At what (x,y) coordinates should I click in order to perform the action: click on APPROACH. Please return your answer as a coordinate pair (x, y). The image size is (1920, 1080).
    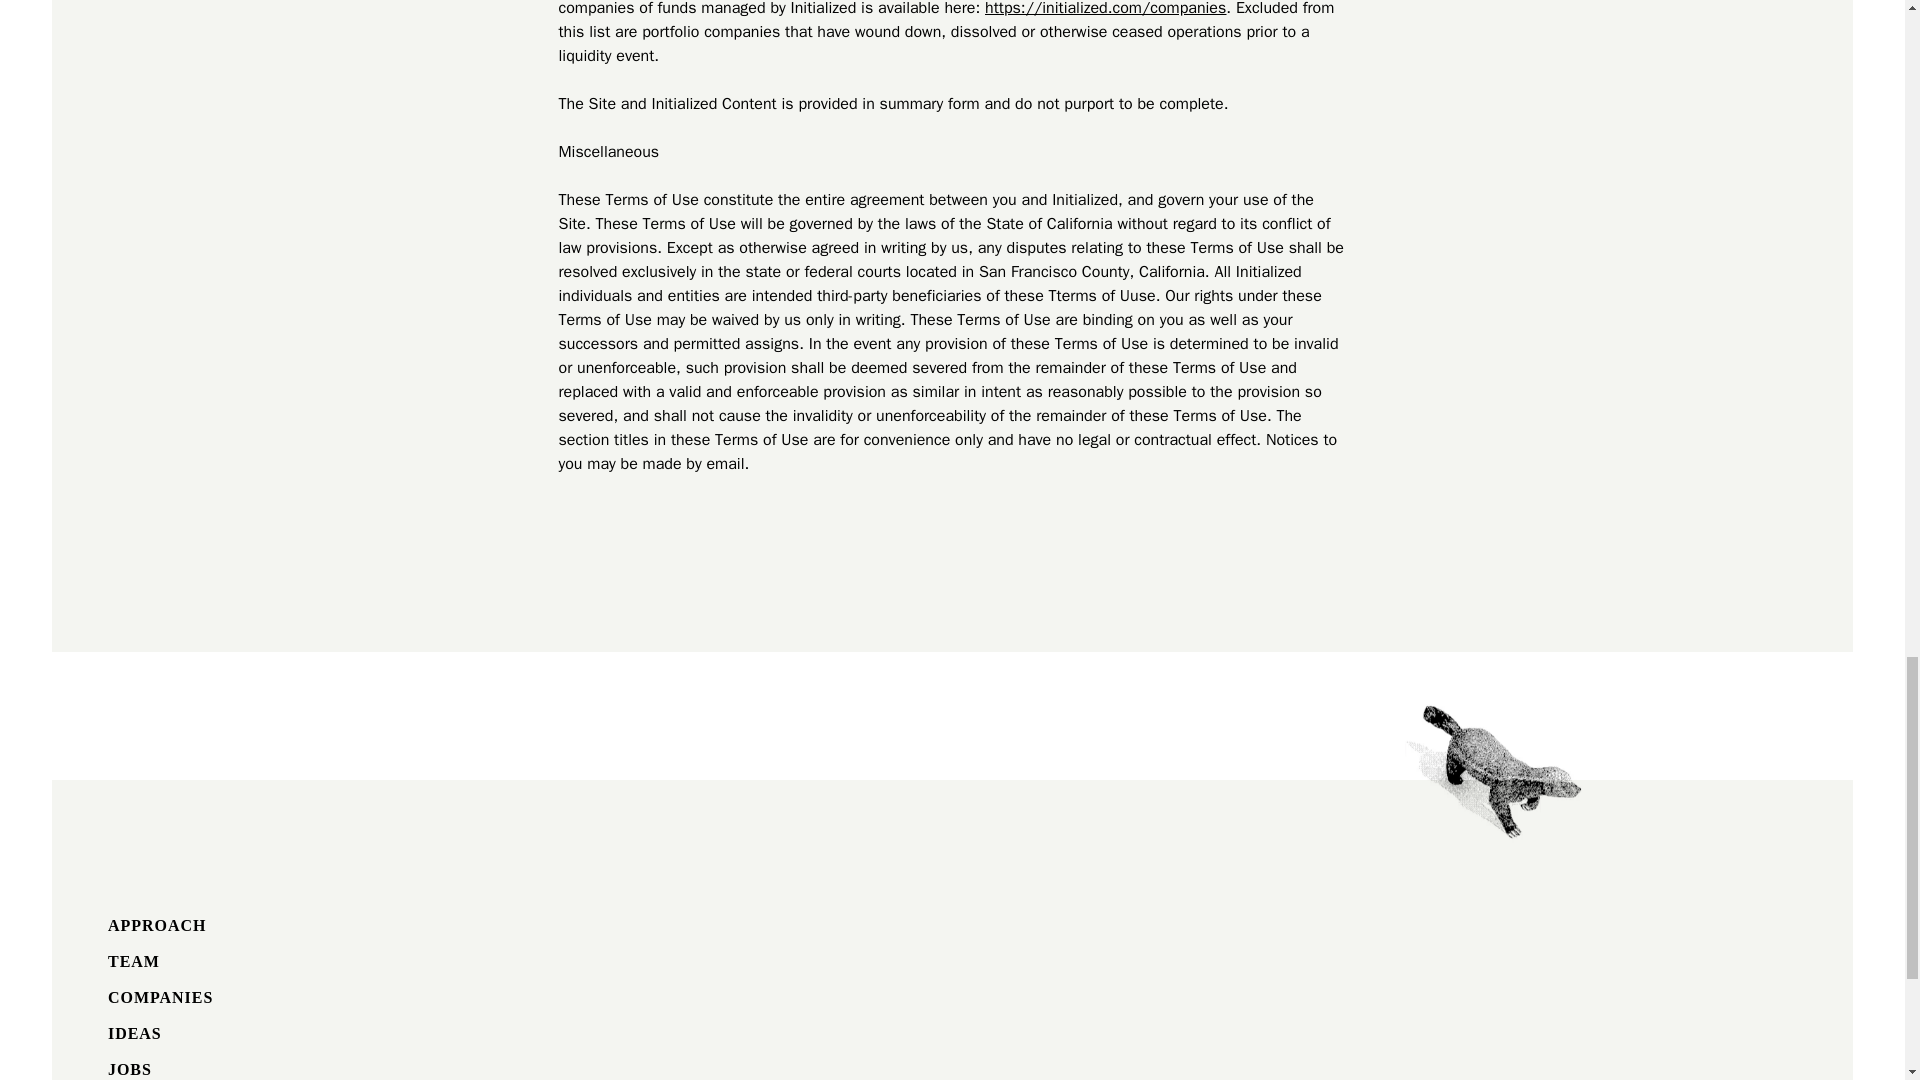
    Looking at the image, I should click on (156, 925).